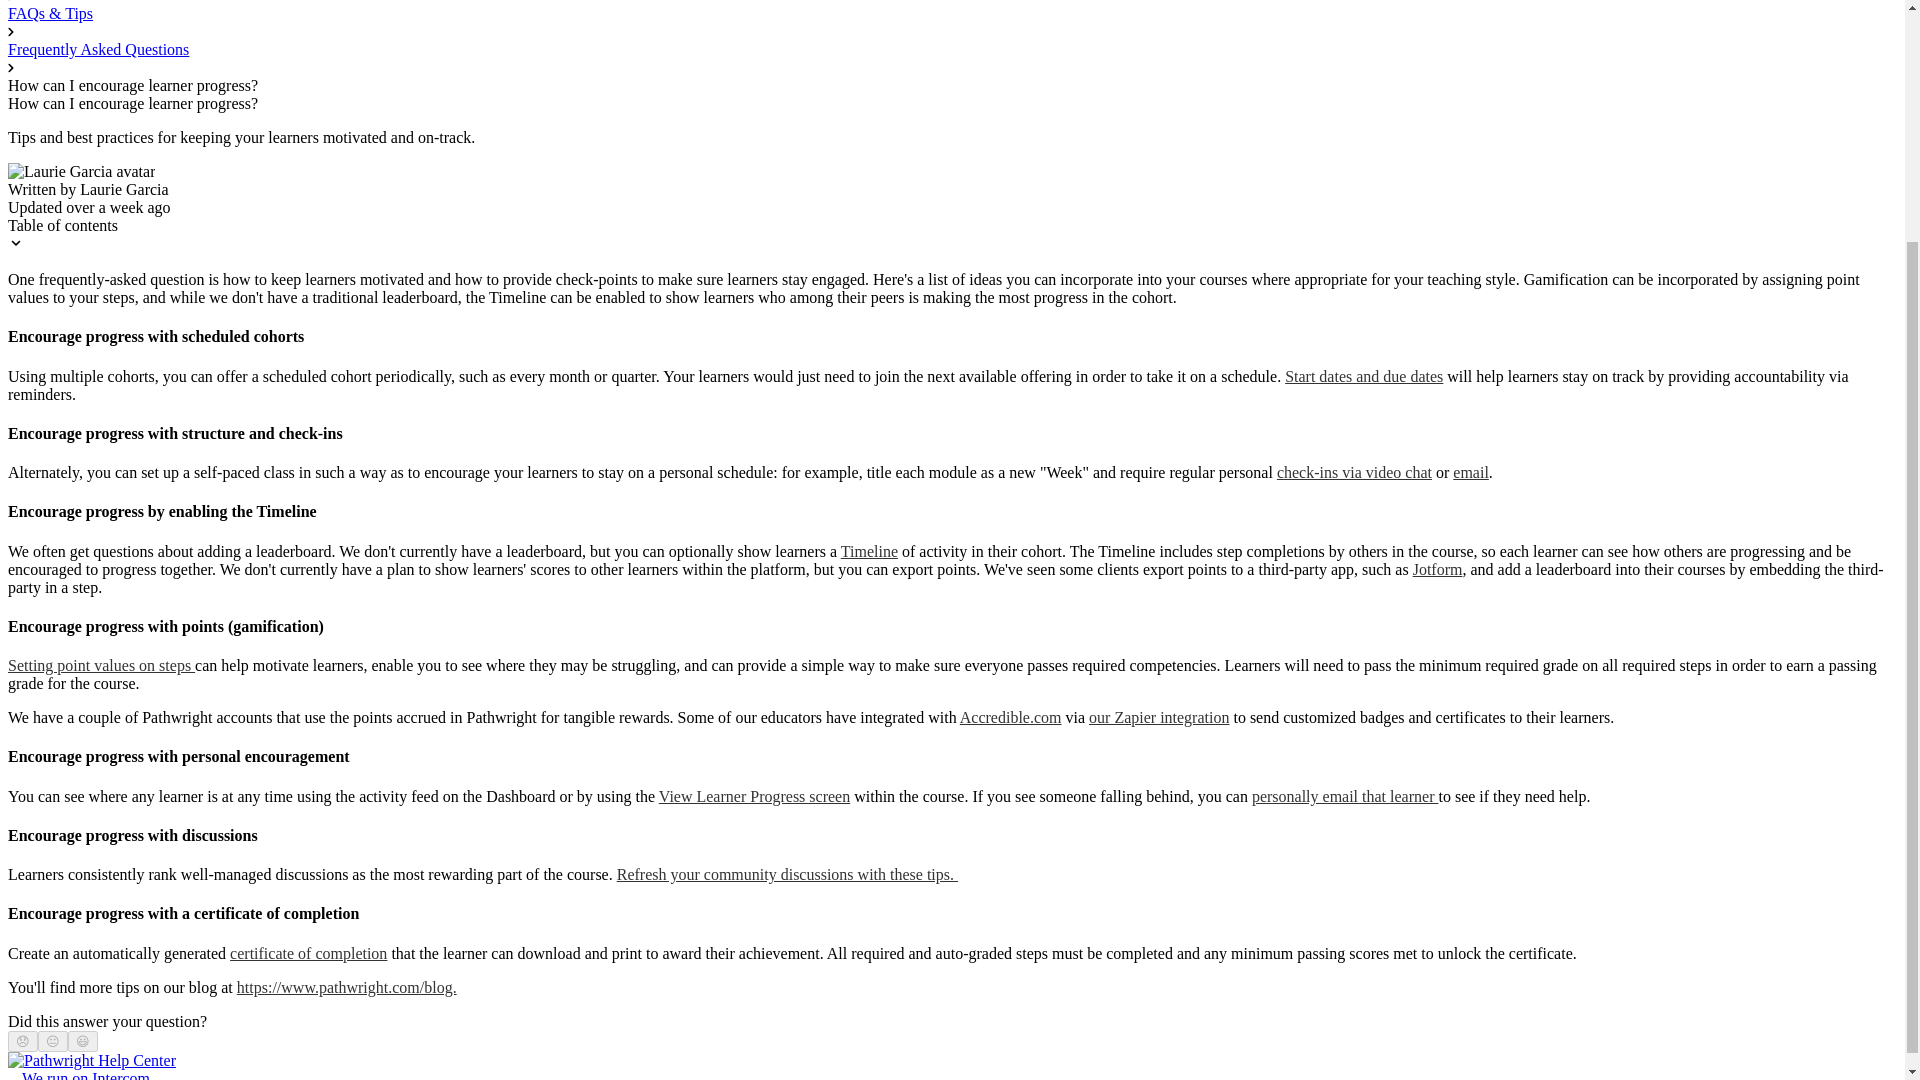 This screenshot has width=1920, height=1080. What do you see at coordinates (1010, 716) in the screenshot?
I see `Accredible.com` at bounding box center [1010, 716].